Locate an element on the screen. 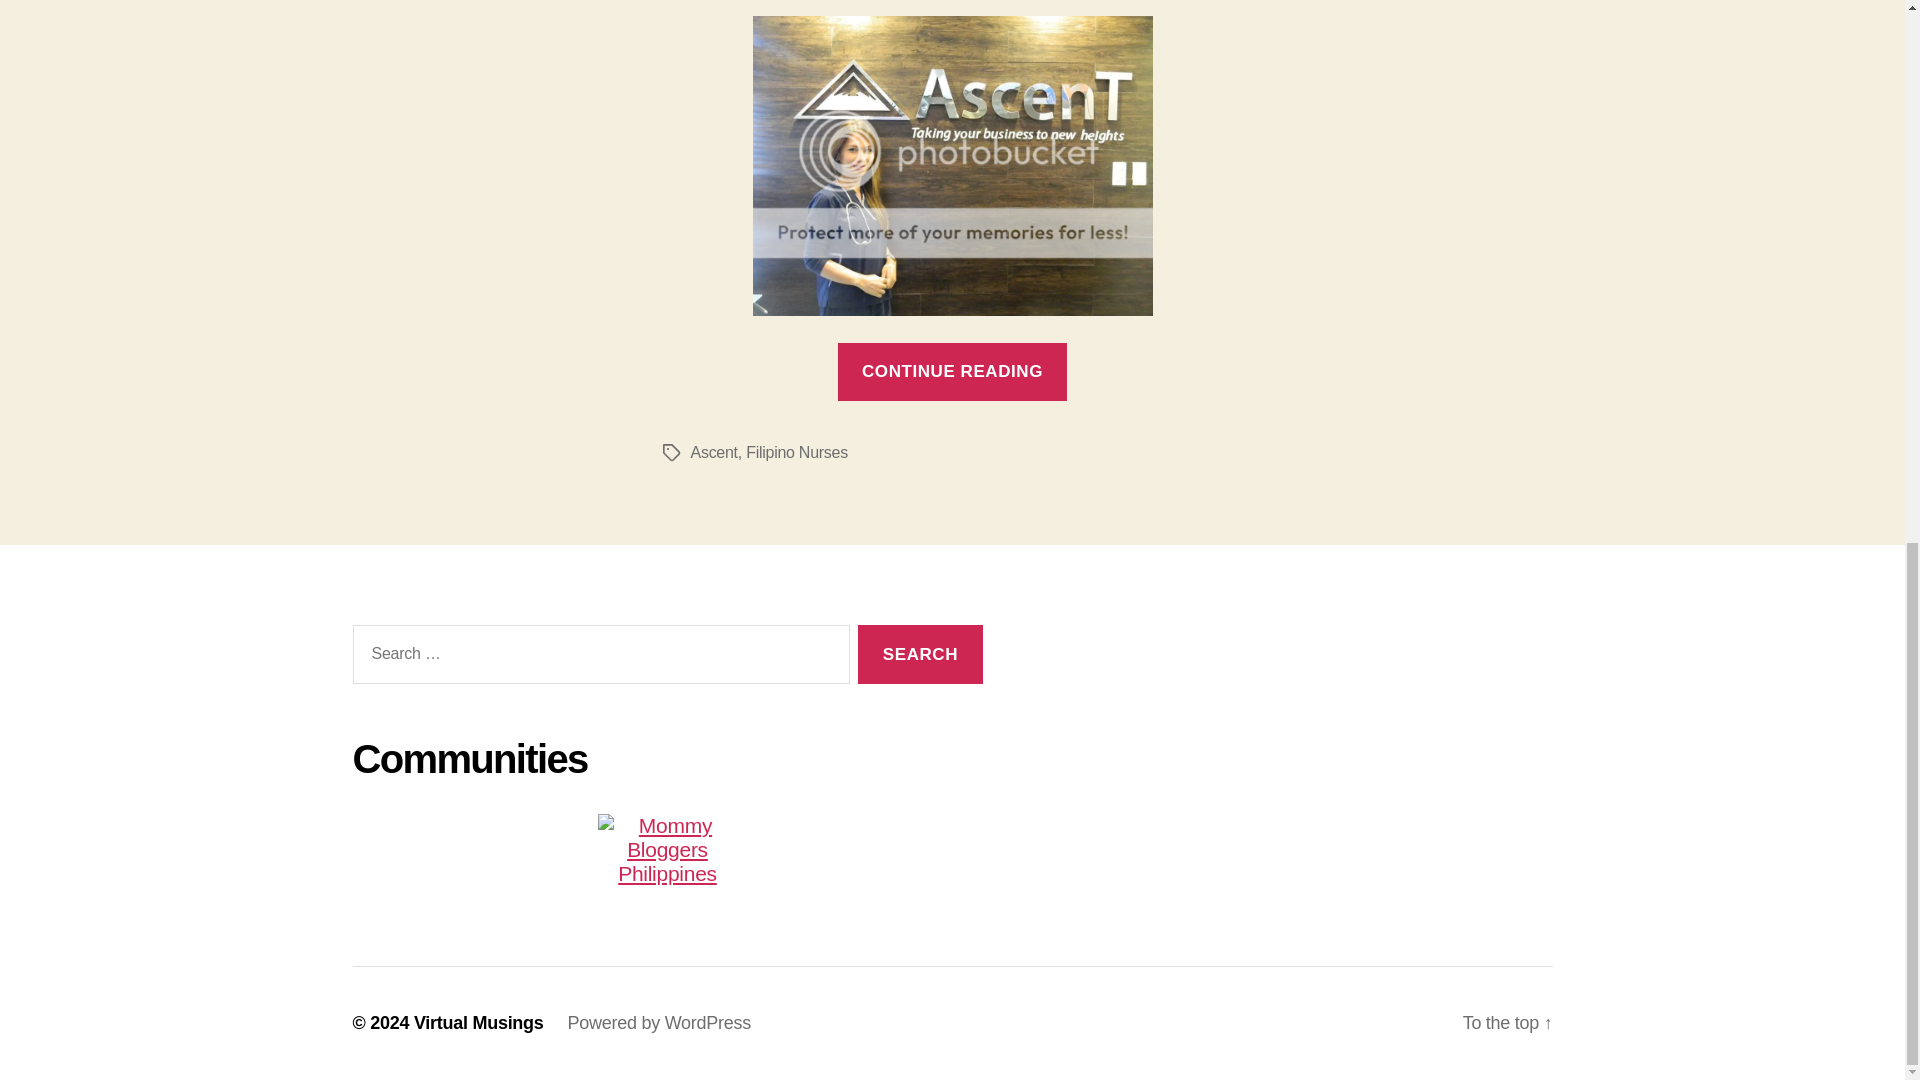  Search is located at coordinates (920, 654).